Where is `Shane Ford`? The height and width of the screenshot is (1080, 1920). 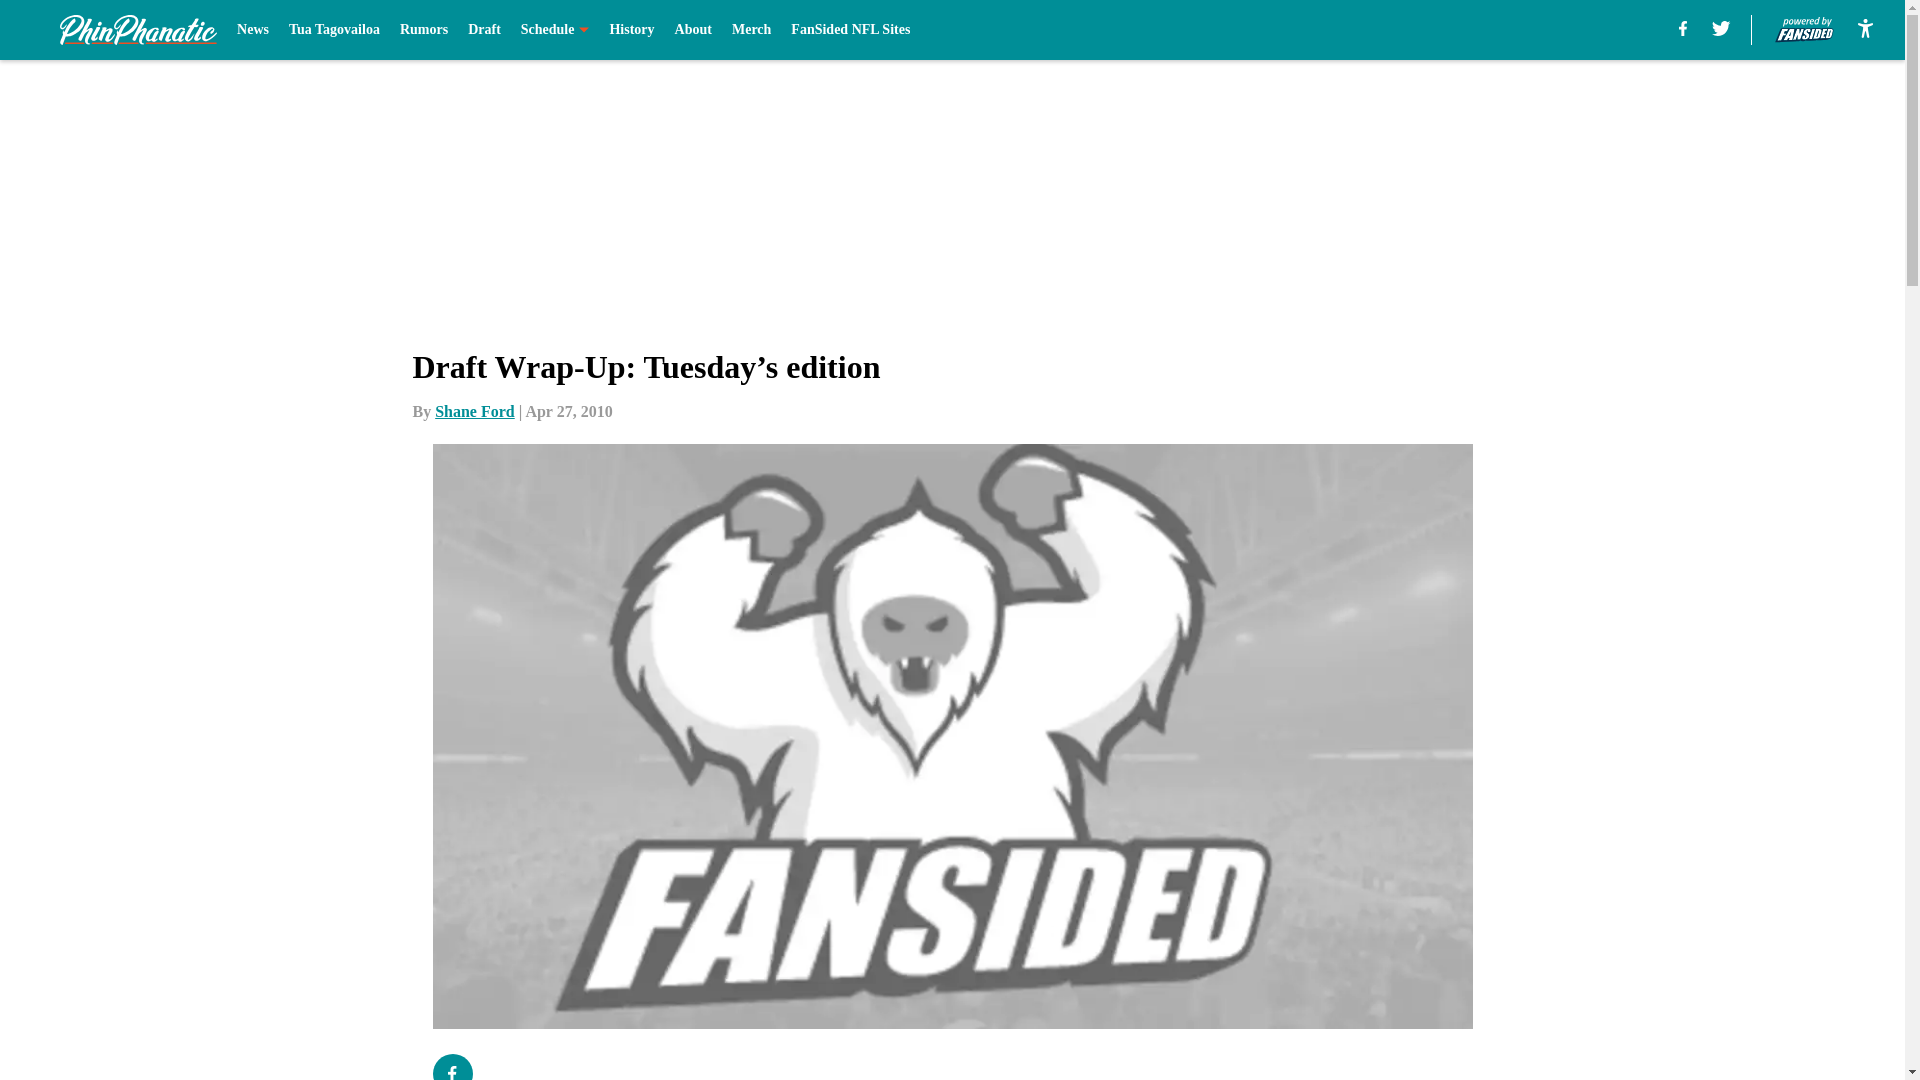 Shane Ford is located at coordinates (474, 411).